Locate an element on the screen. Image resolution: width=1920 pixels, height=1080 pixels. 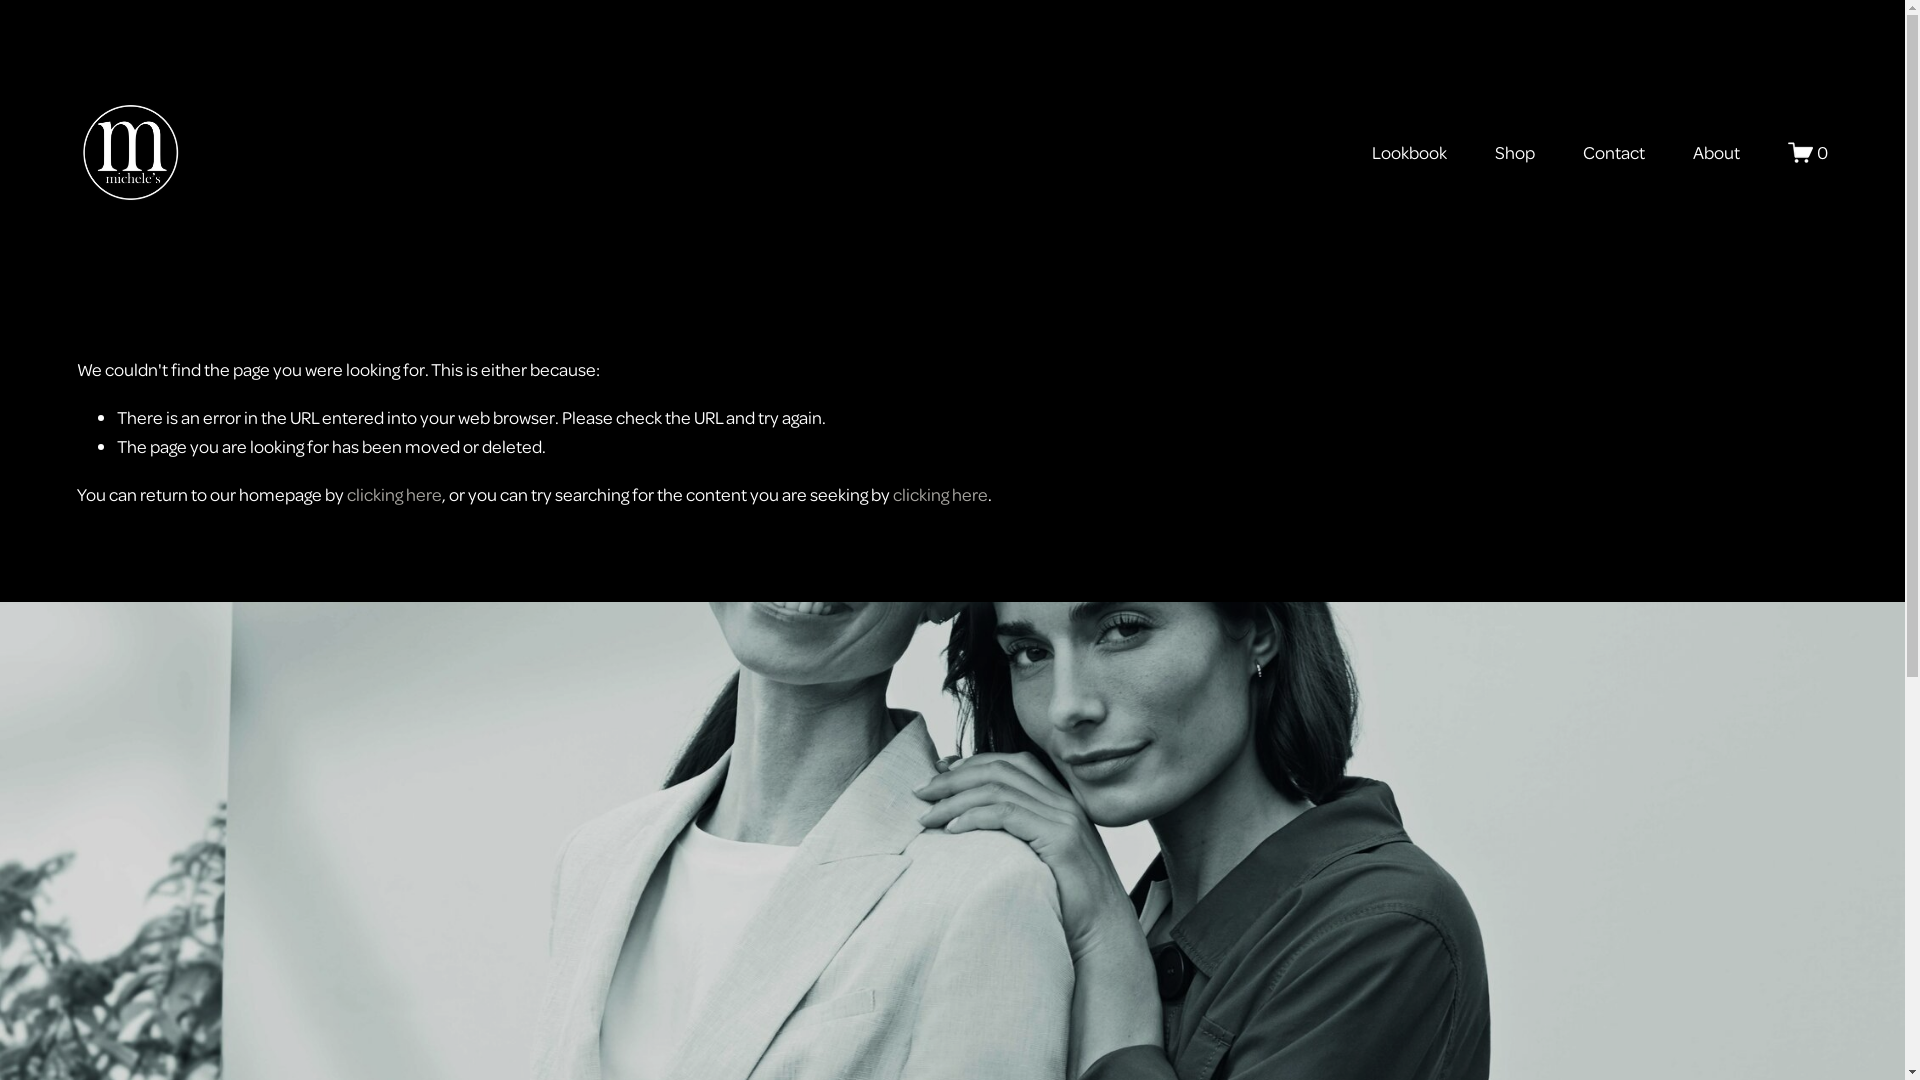
0 is located at coordinates (1808, 152).